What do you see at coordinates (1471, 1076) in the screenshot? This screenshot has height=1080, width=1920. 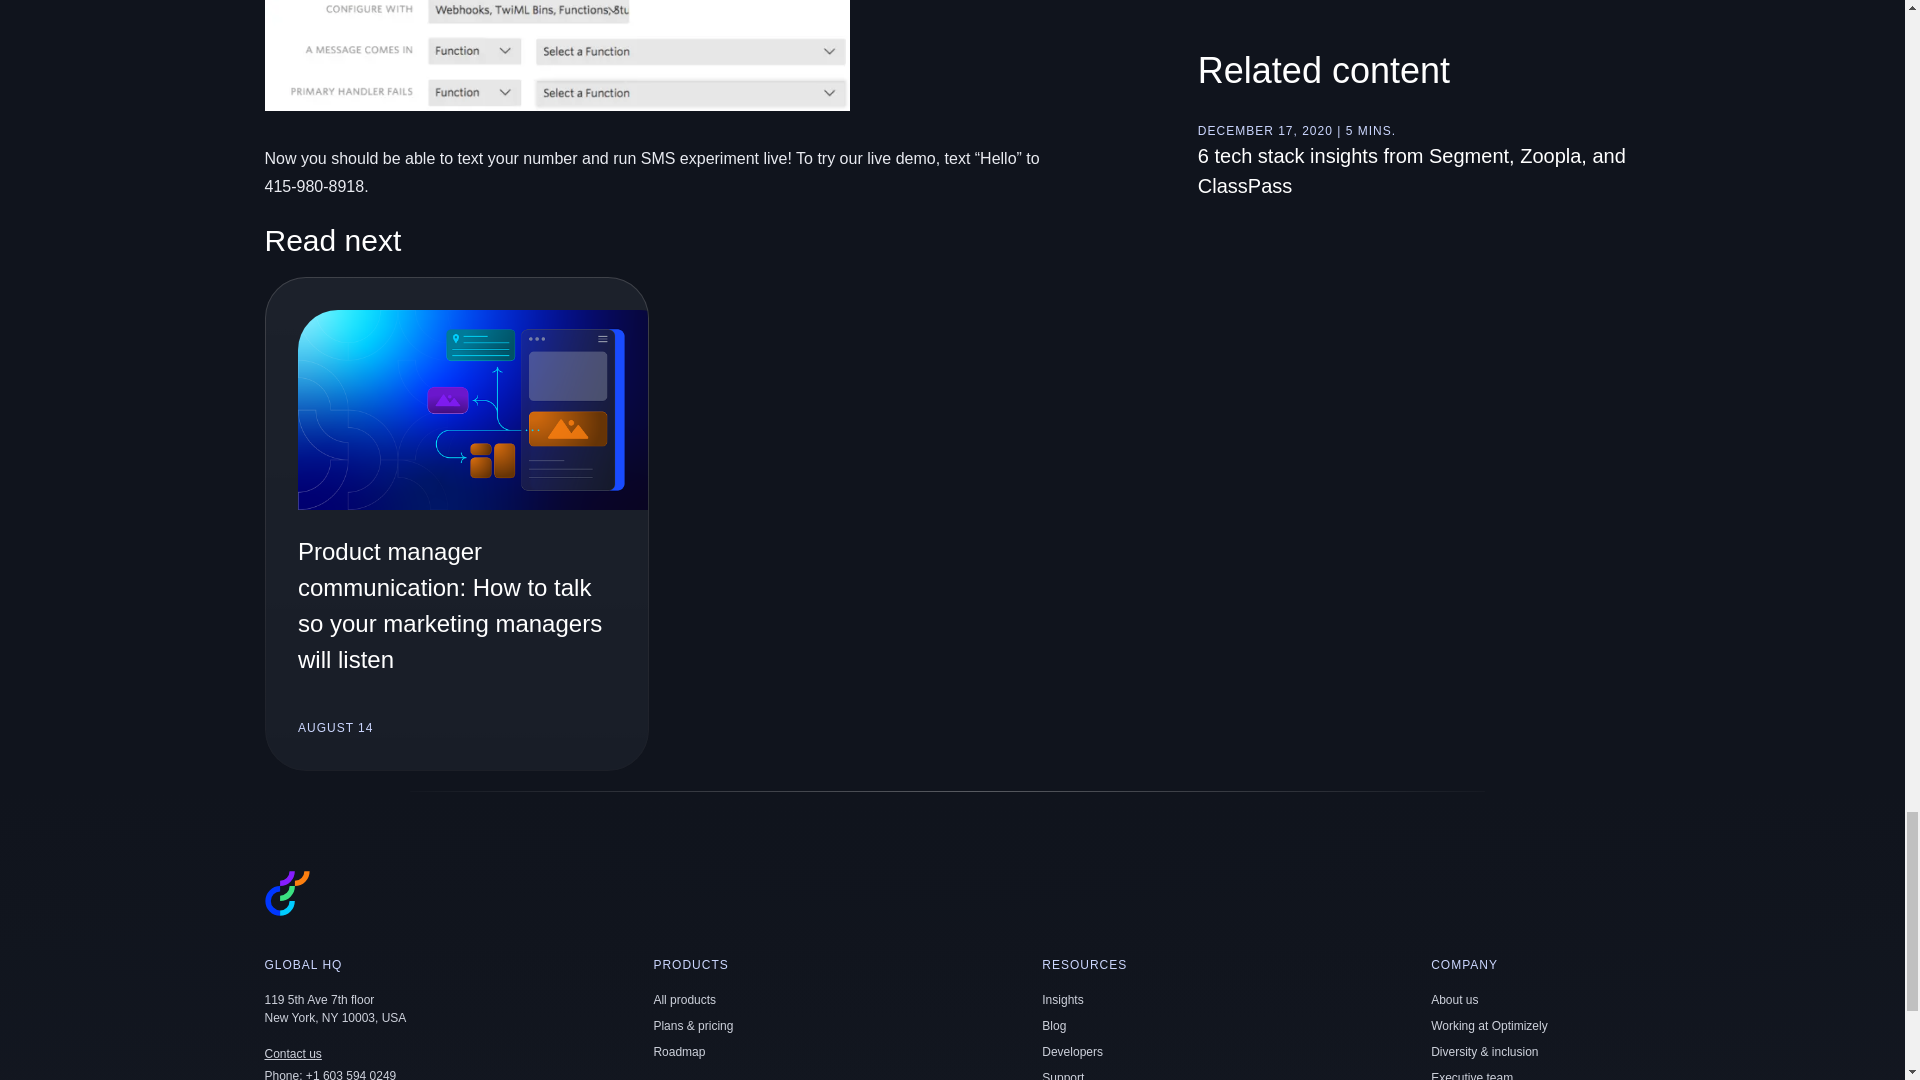 I see `Executive team` at bounding box center [1471, 1076].